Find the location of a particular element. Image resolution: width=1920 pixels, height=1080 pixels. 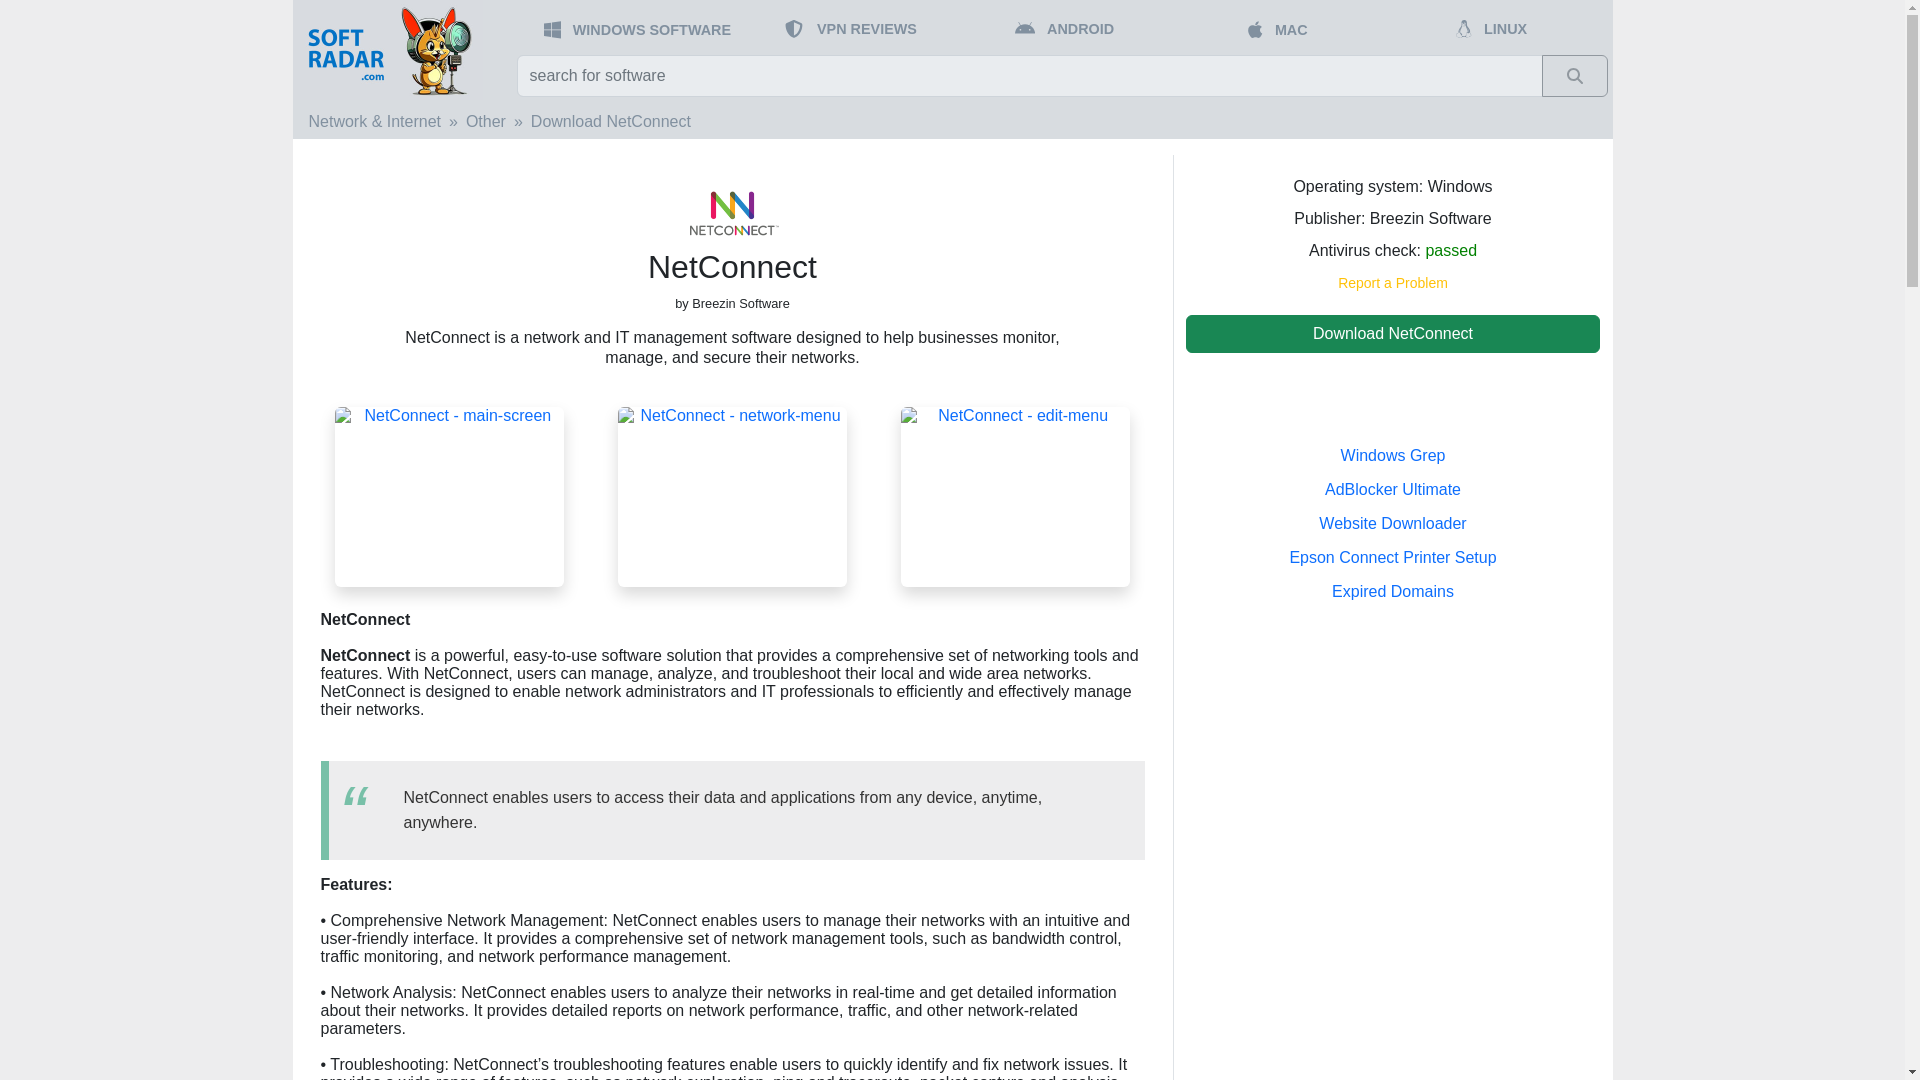

Epson Connect Printer Setup is located at coordinates (1392, 556).